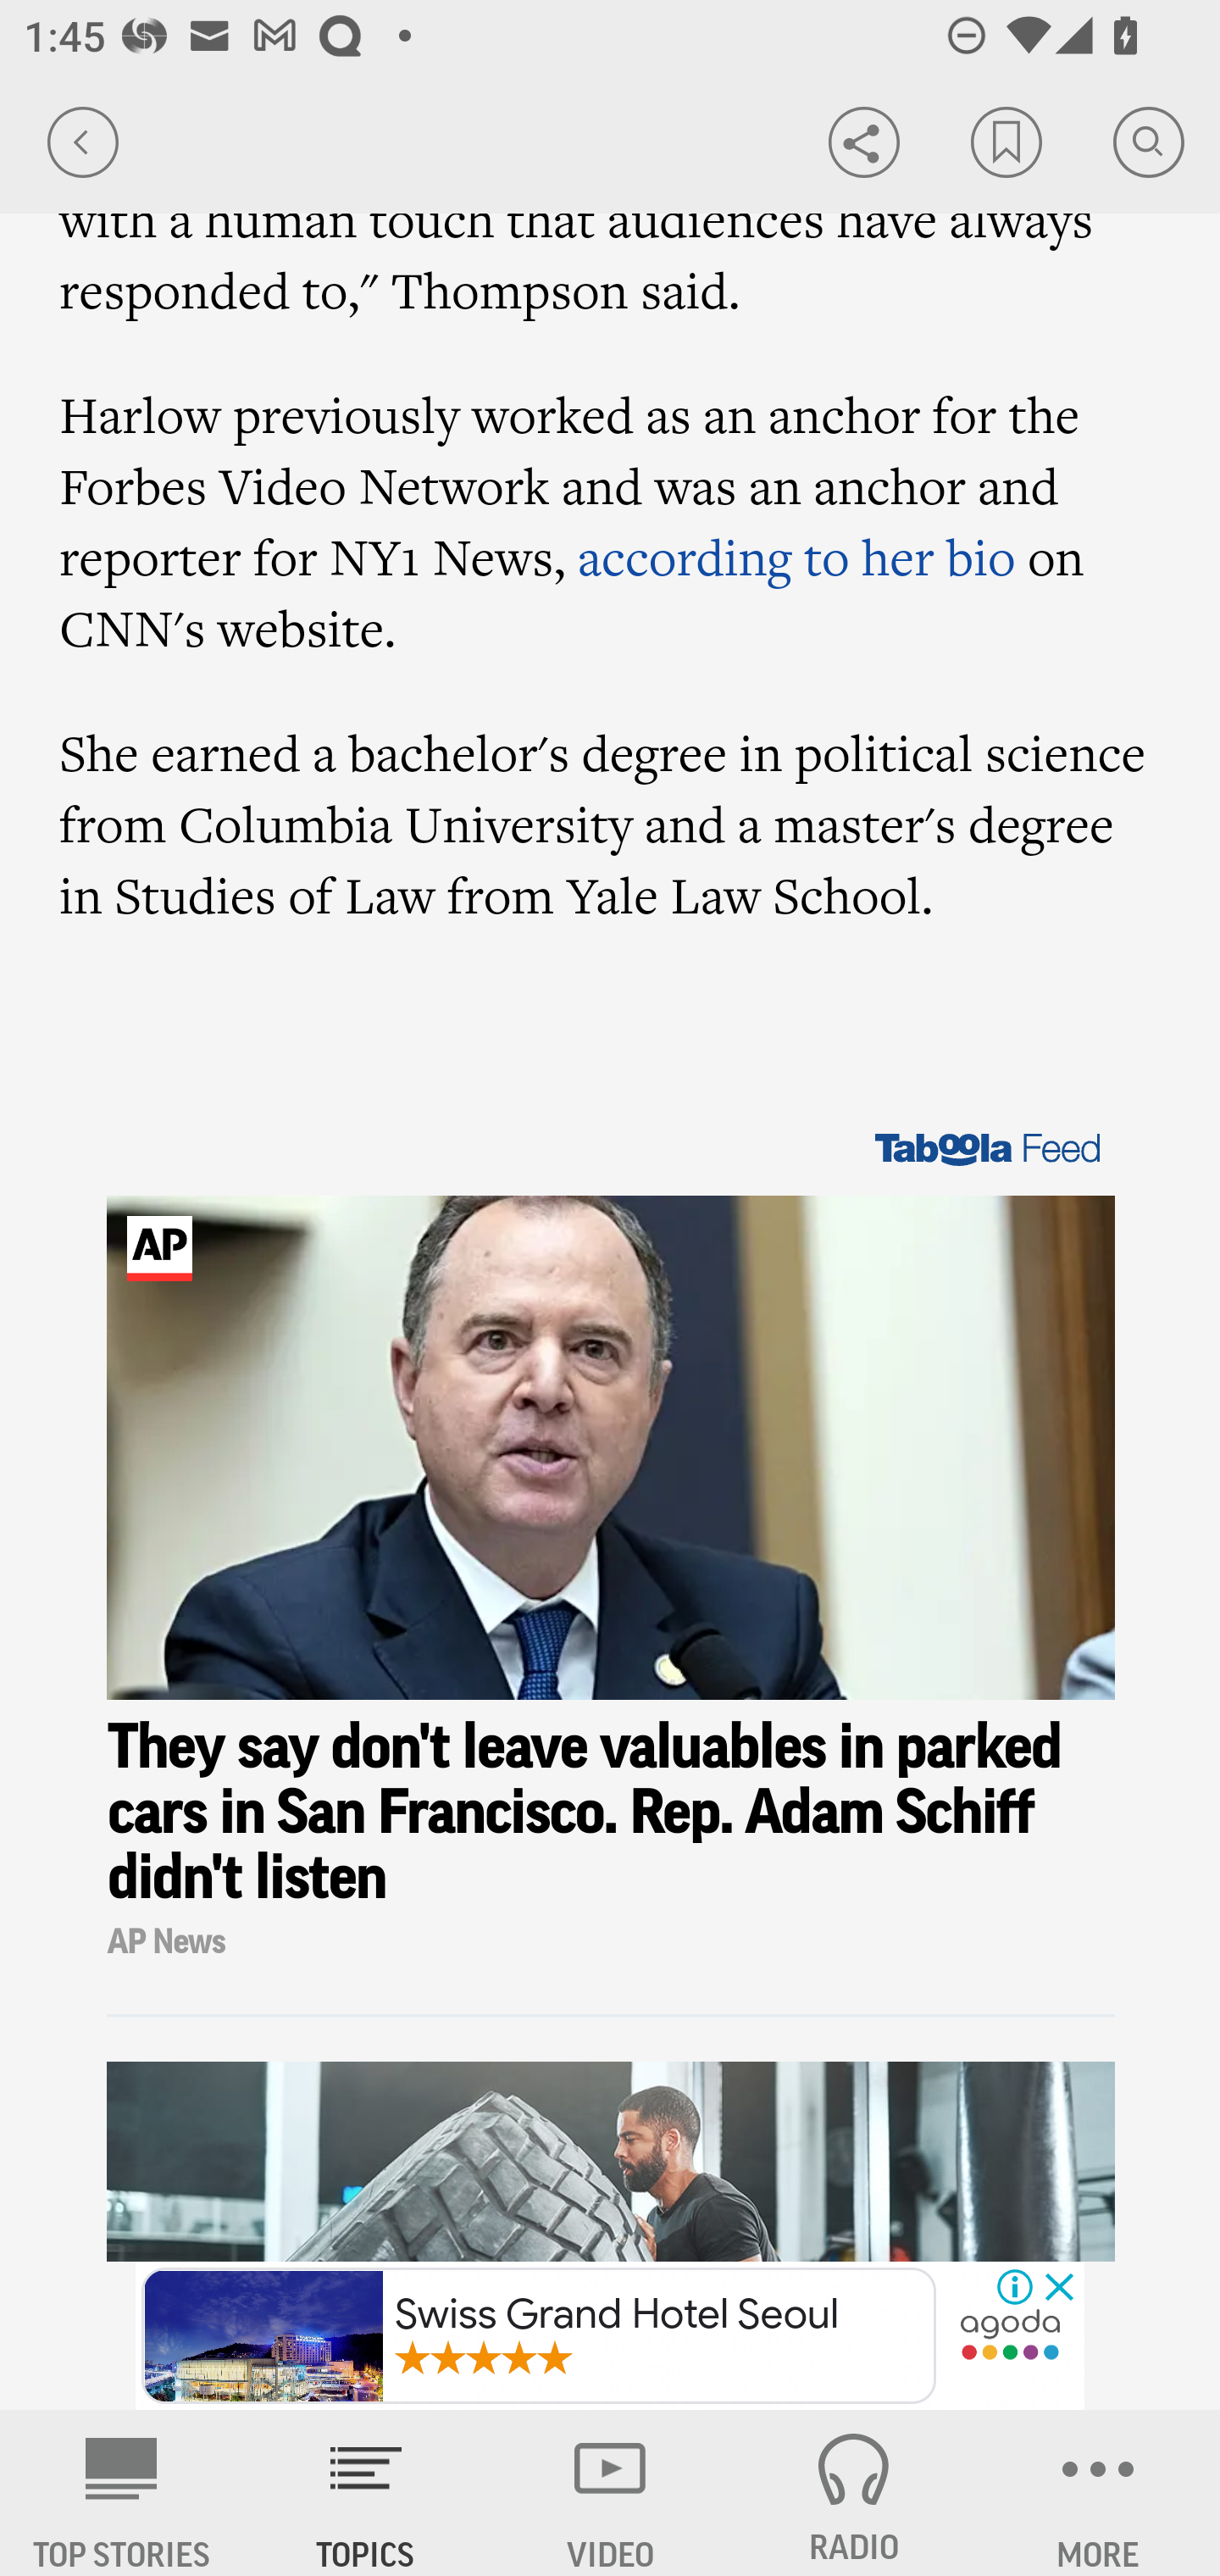 The height and width of the screenshot is (2576, 1220). I want to click on AP News TOP STORIES, so click(122, 2493).